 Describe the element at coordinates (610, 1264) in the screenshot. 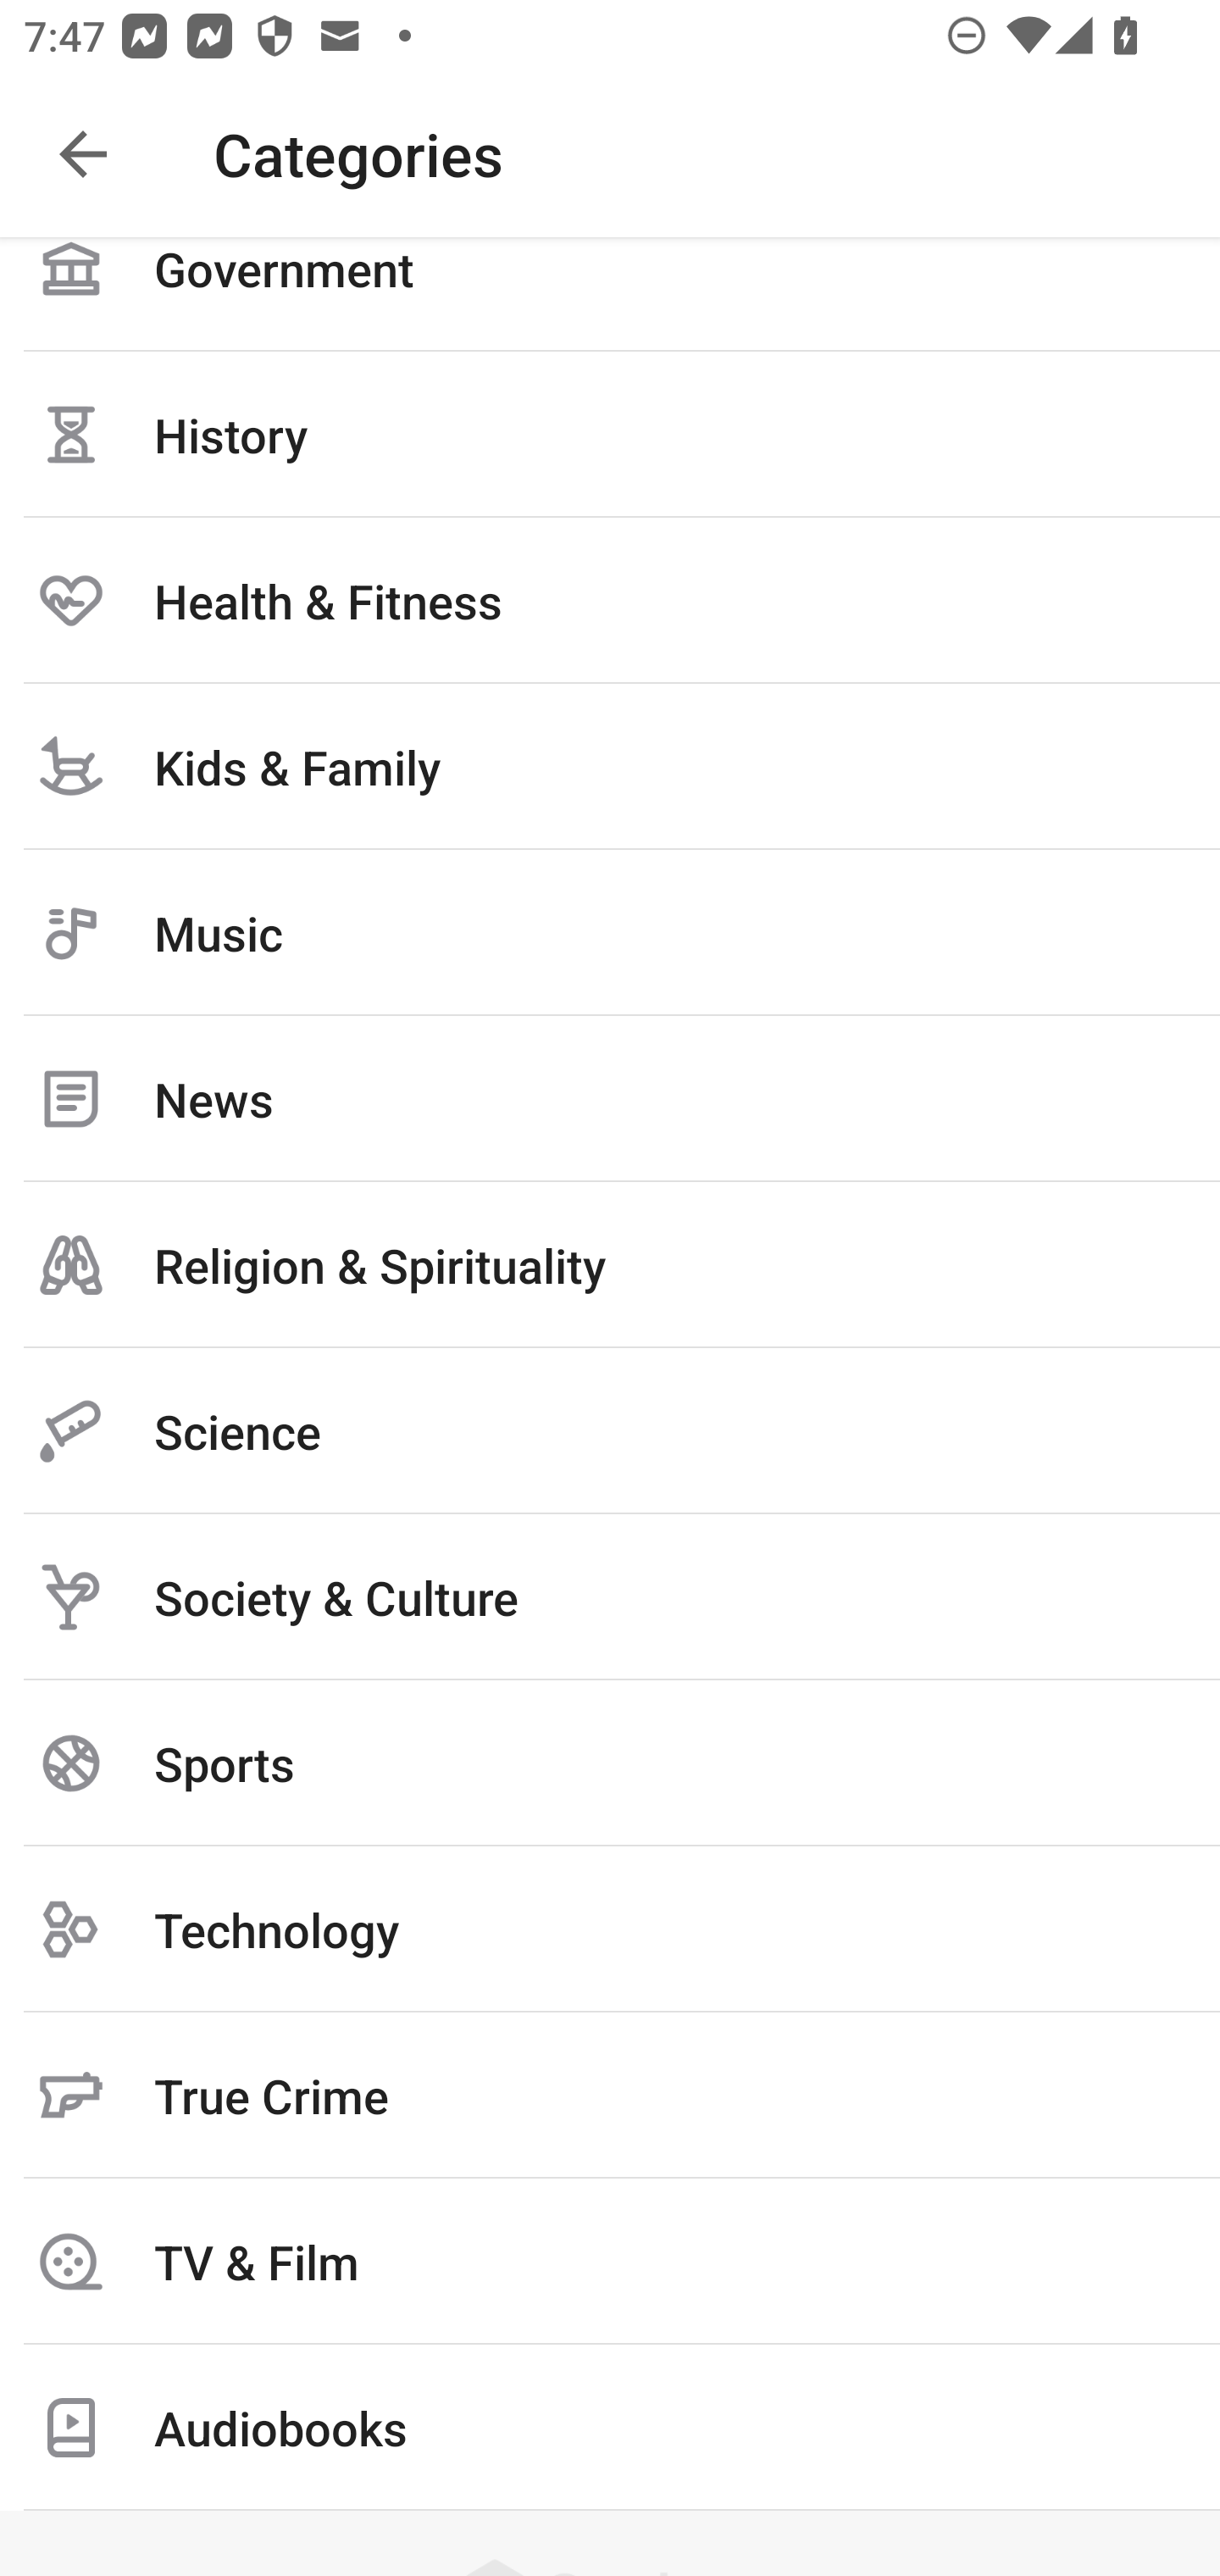

I see `Religion & Spirituality` at that location.